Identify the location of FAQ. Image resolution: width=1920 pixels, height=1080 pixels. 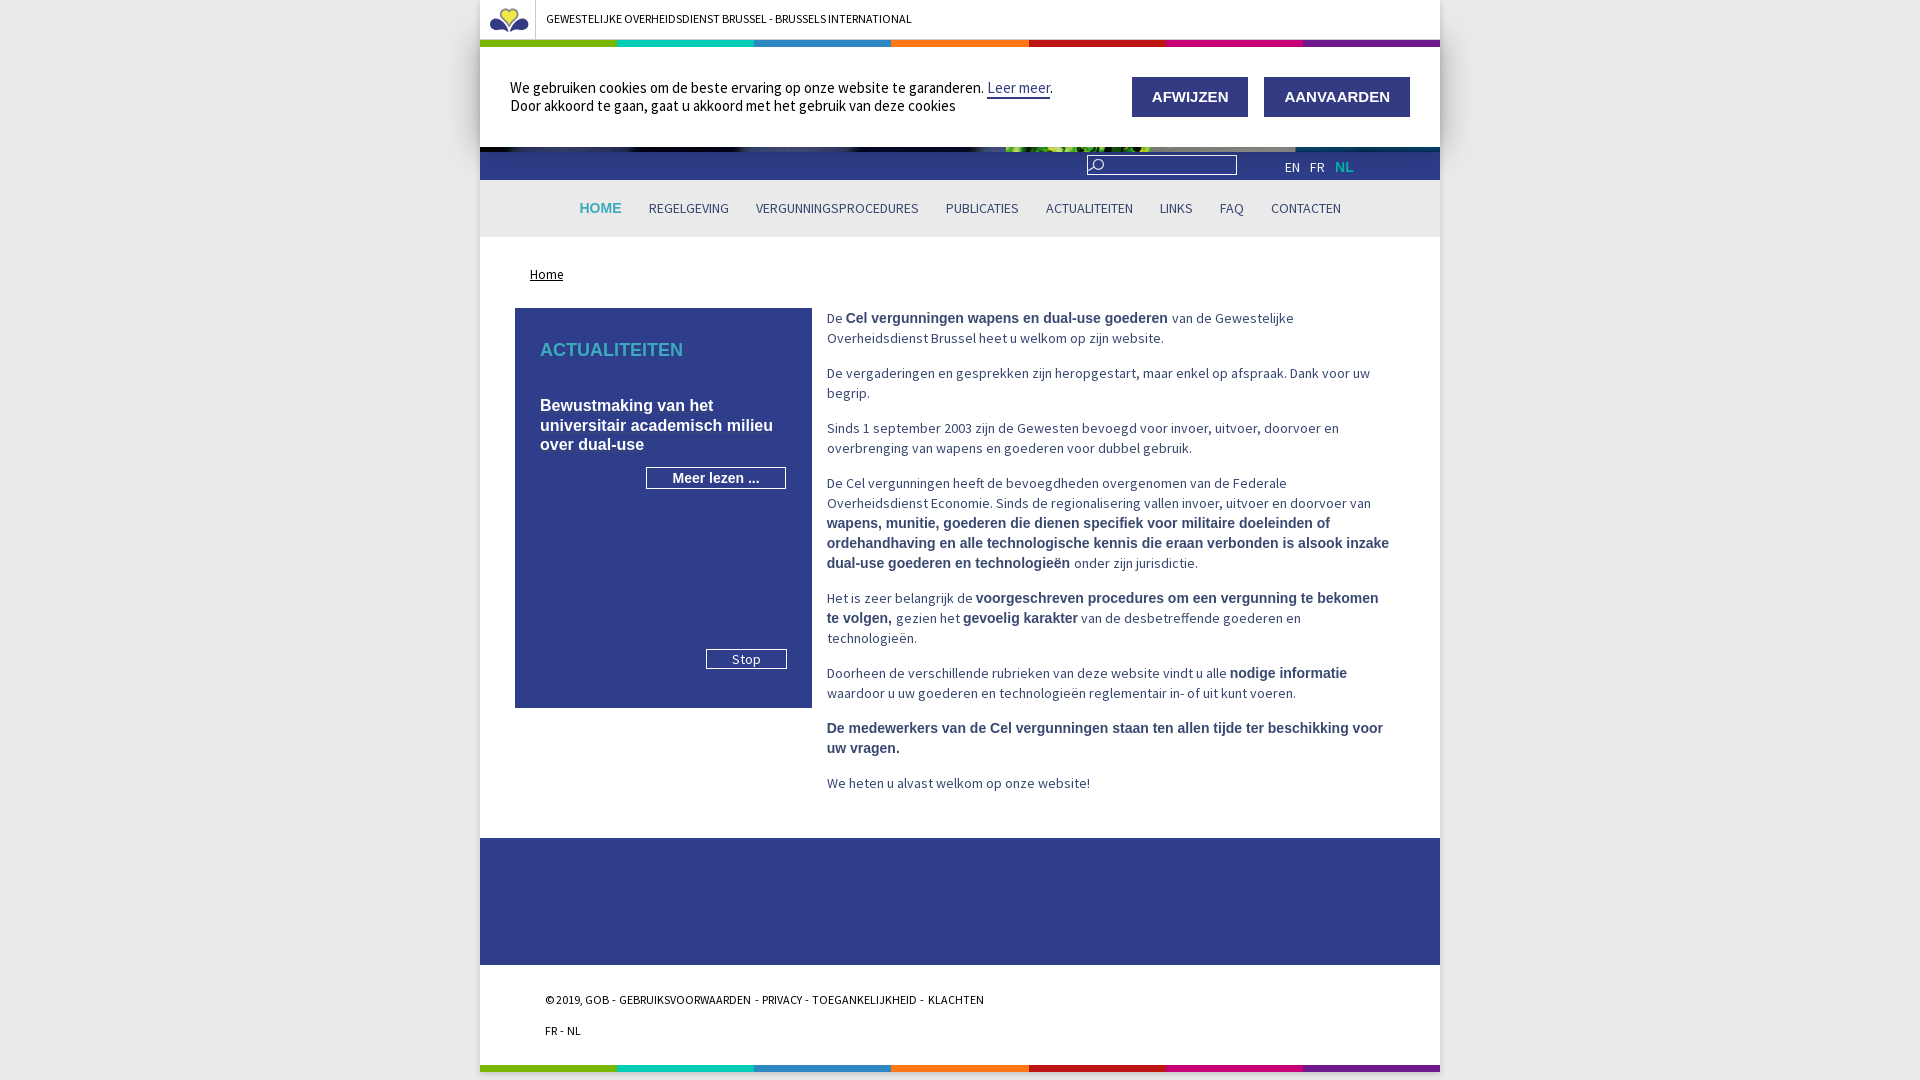
(1232, 208).